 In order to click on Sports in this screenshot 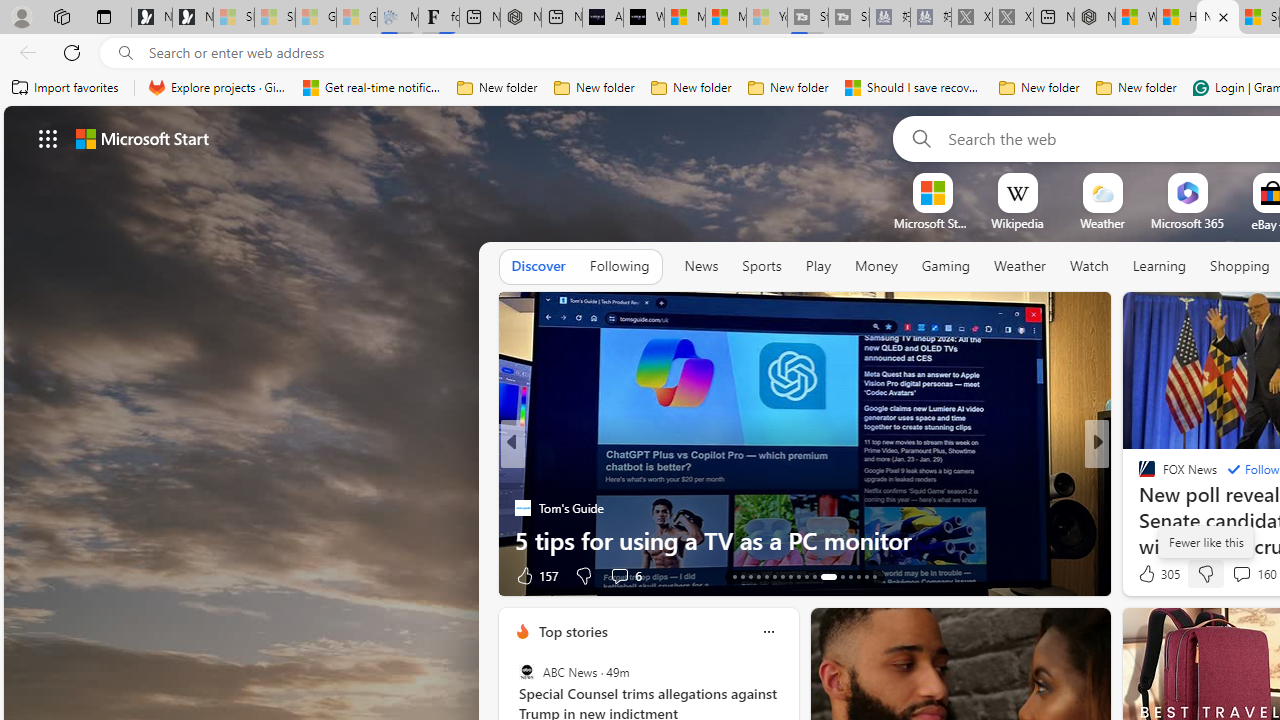, I will do `click(761, 266)`.